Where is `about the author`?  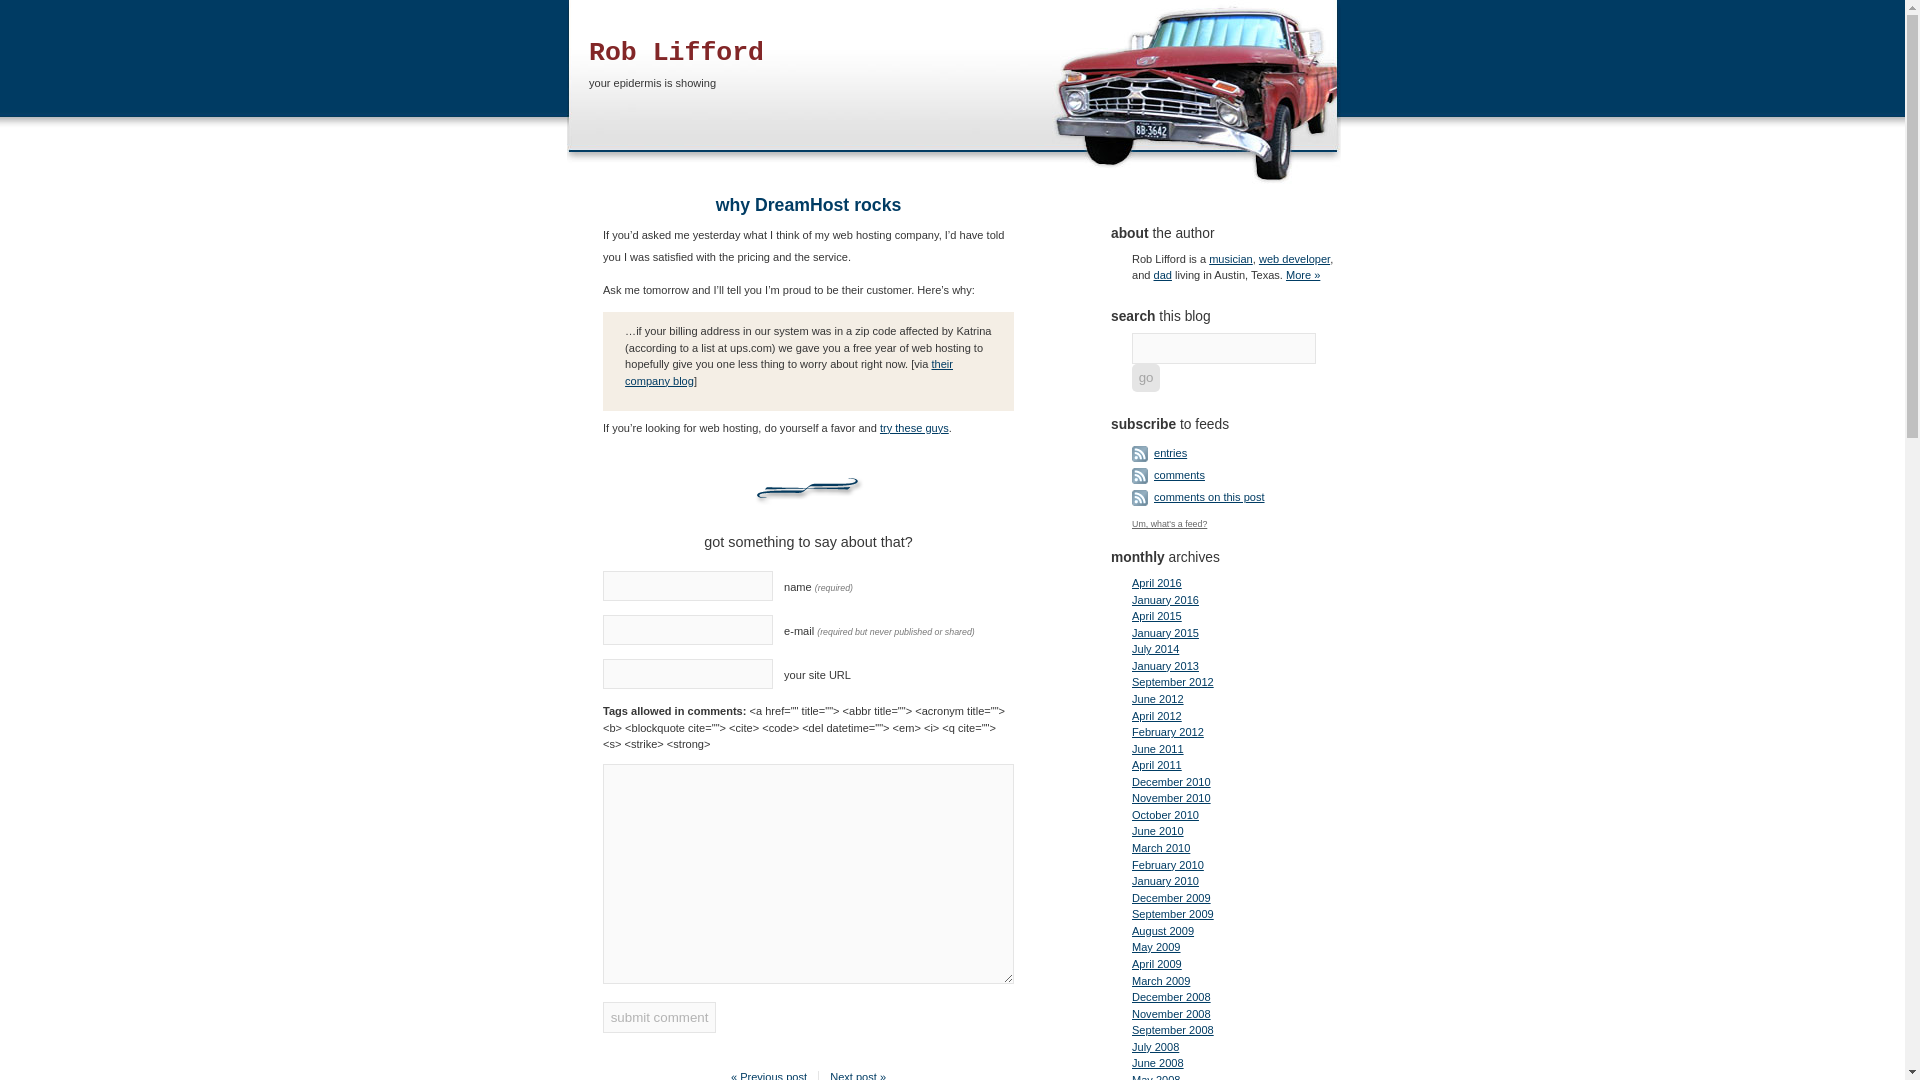 about the author is located at coordinates (1163, 232).